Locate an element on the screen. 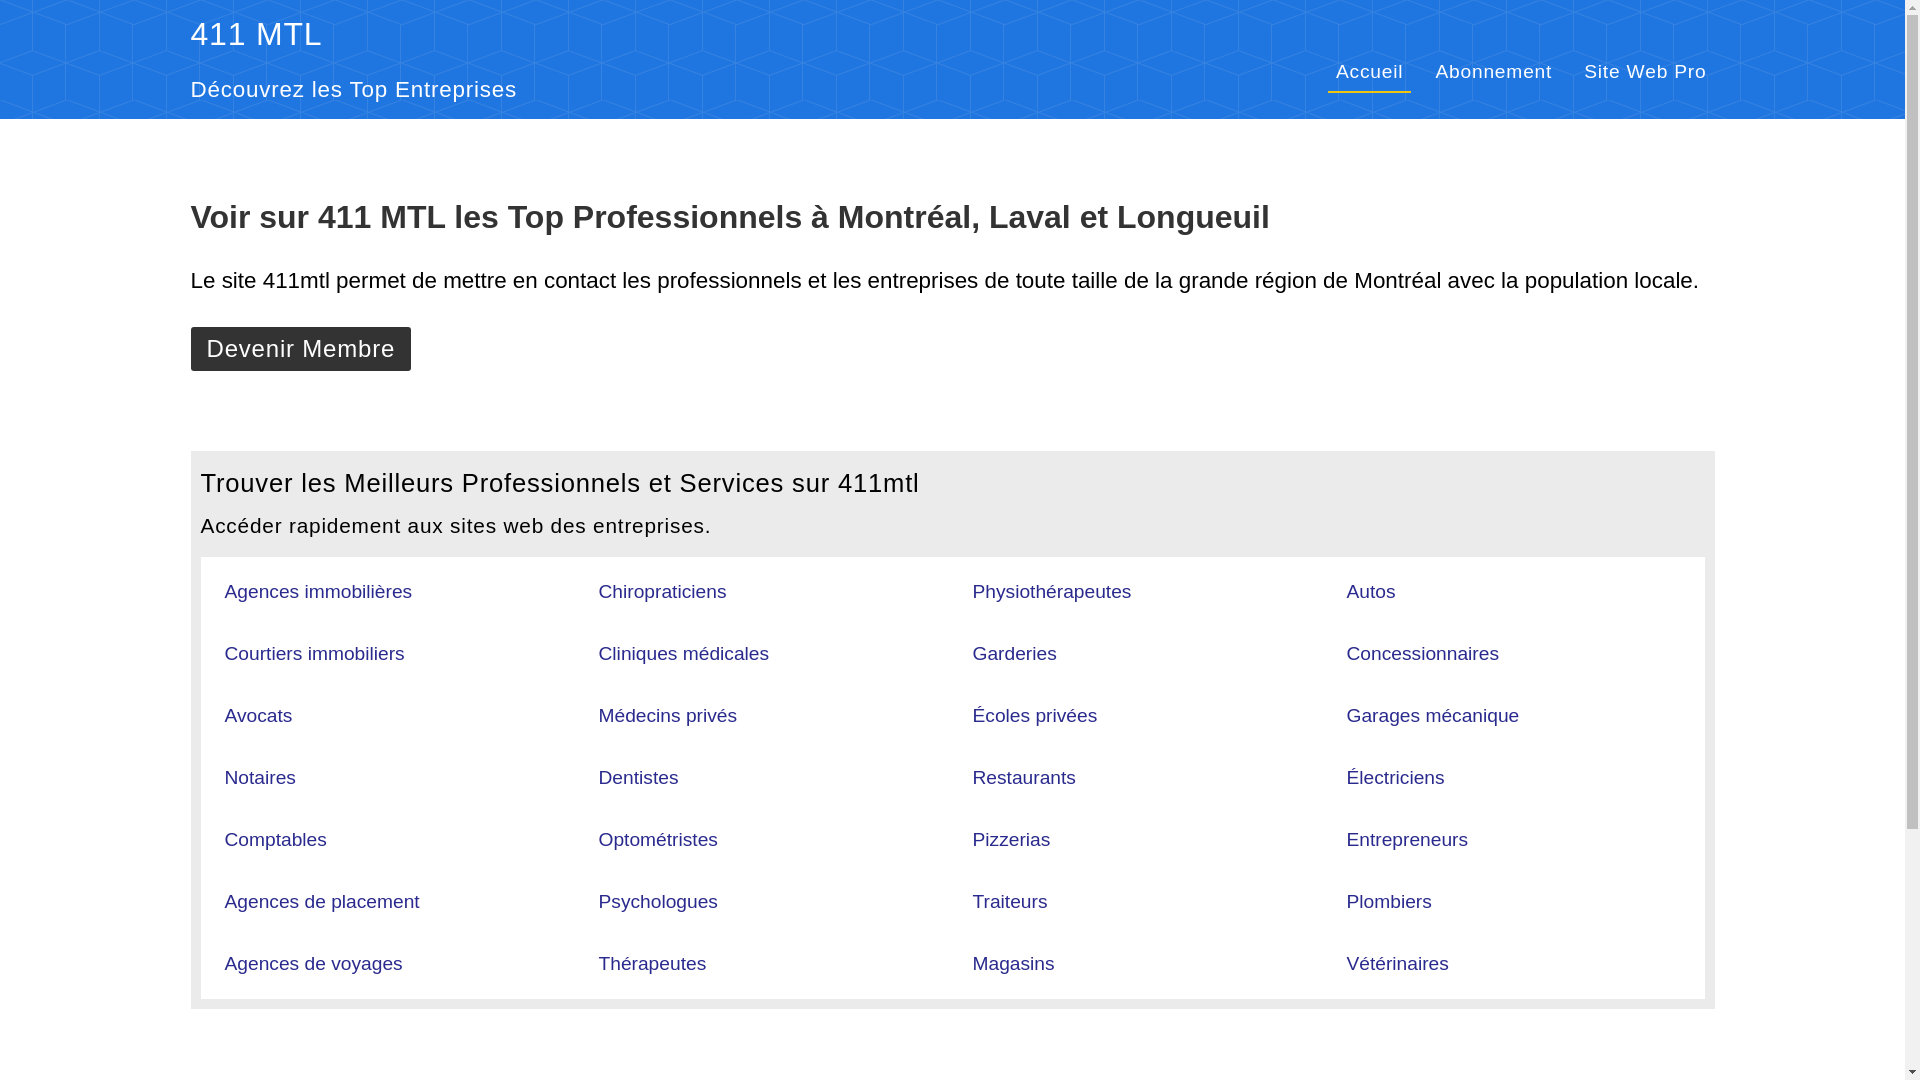 The height and width of the screenshot is (1080, 1920). Pizzerias is located at coordinates (1011, 840).